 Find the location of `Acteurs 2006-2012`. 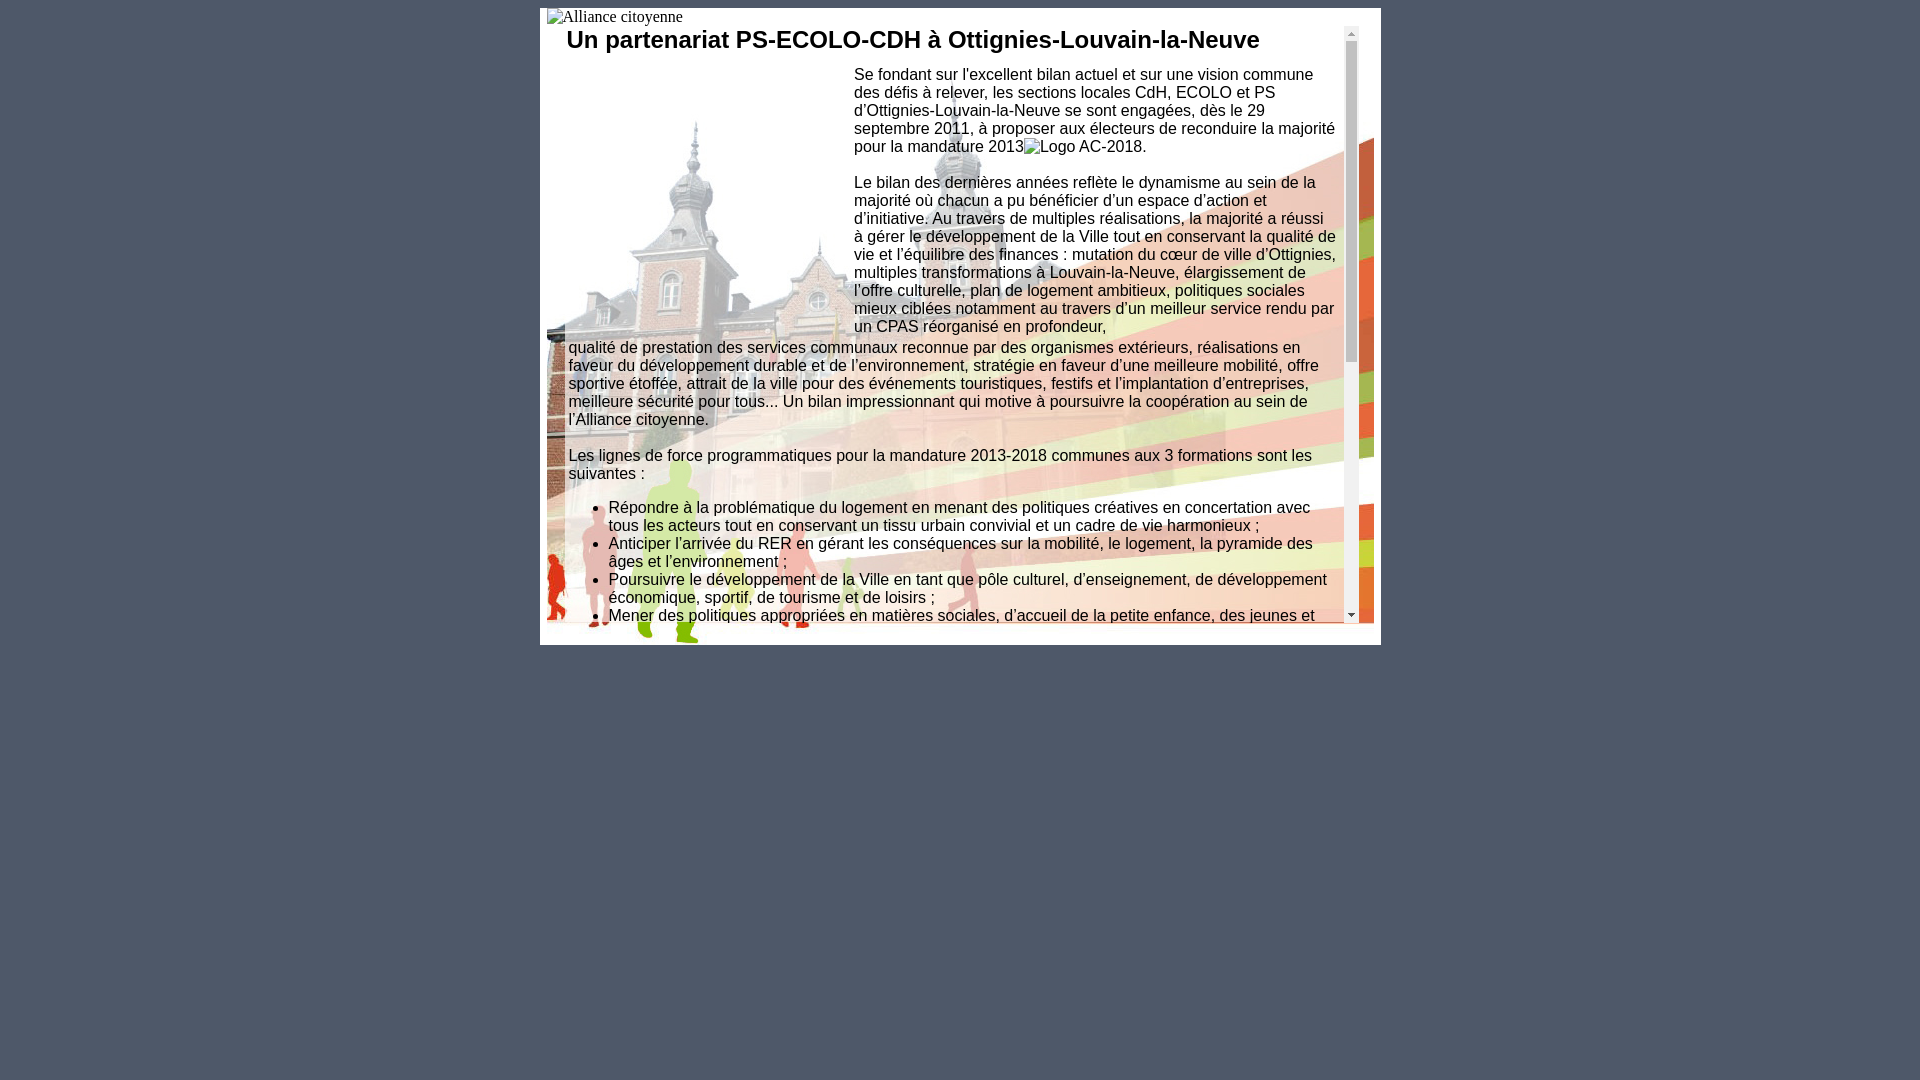

Acteurs 2006-2012 is located at coordinates (1298, 274).